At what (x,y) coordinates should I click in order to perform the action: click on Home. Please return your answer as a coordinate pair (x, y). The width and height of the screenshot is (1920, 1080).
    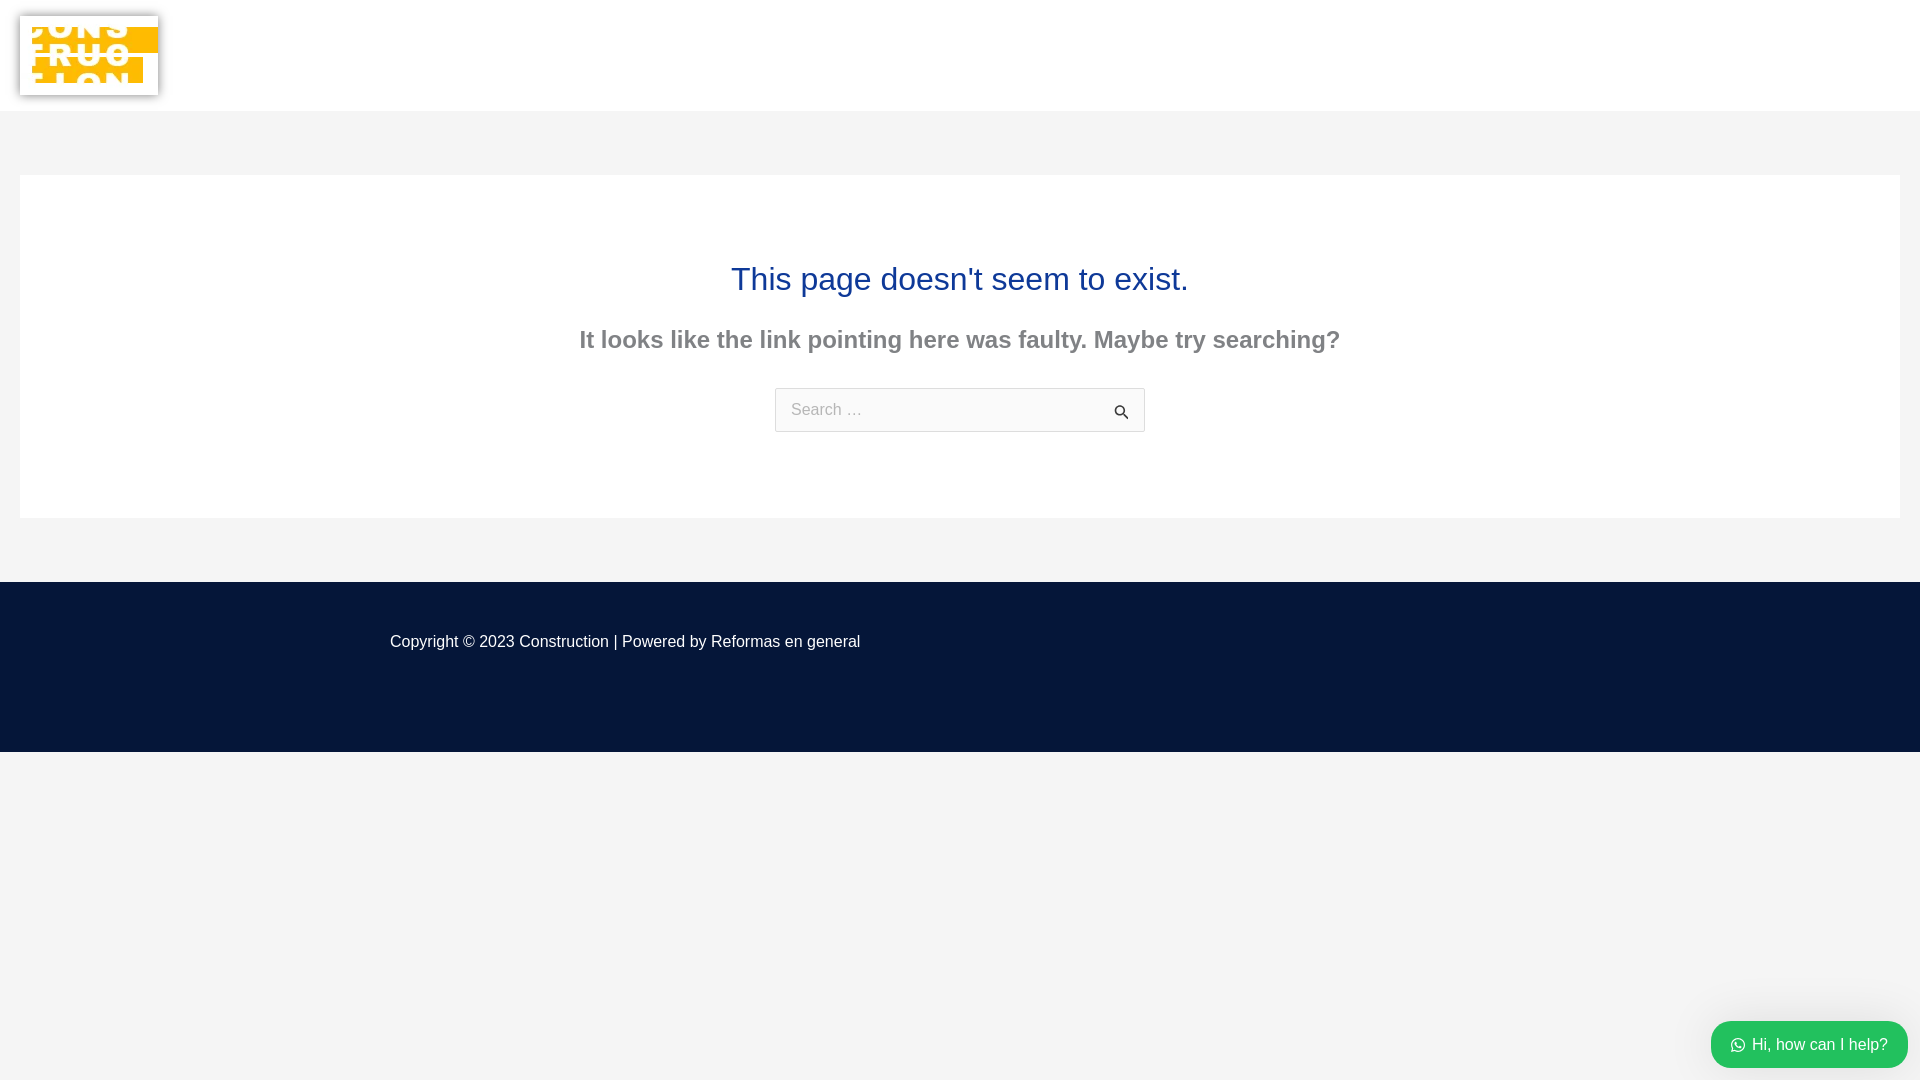
    Looking at the image, I should click on (1348, 54).